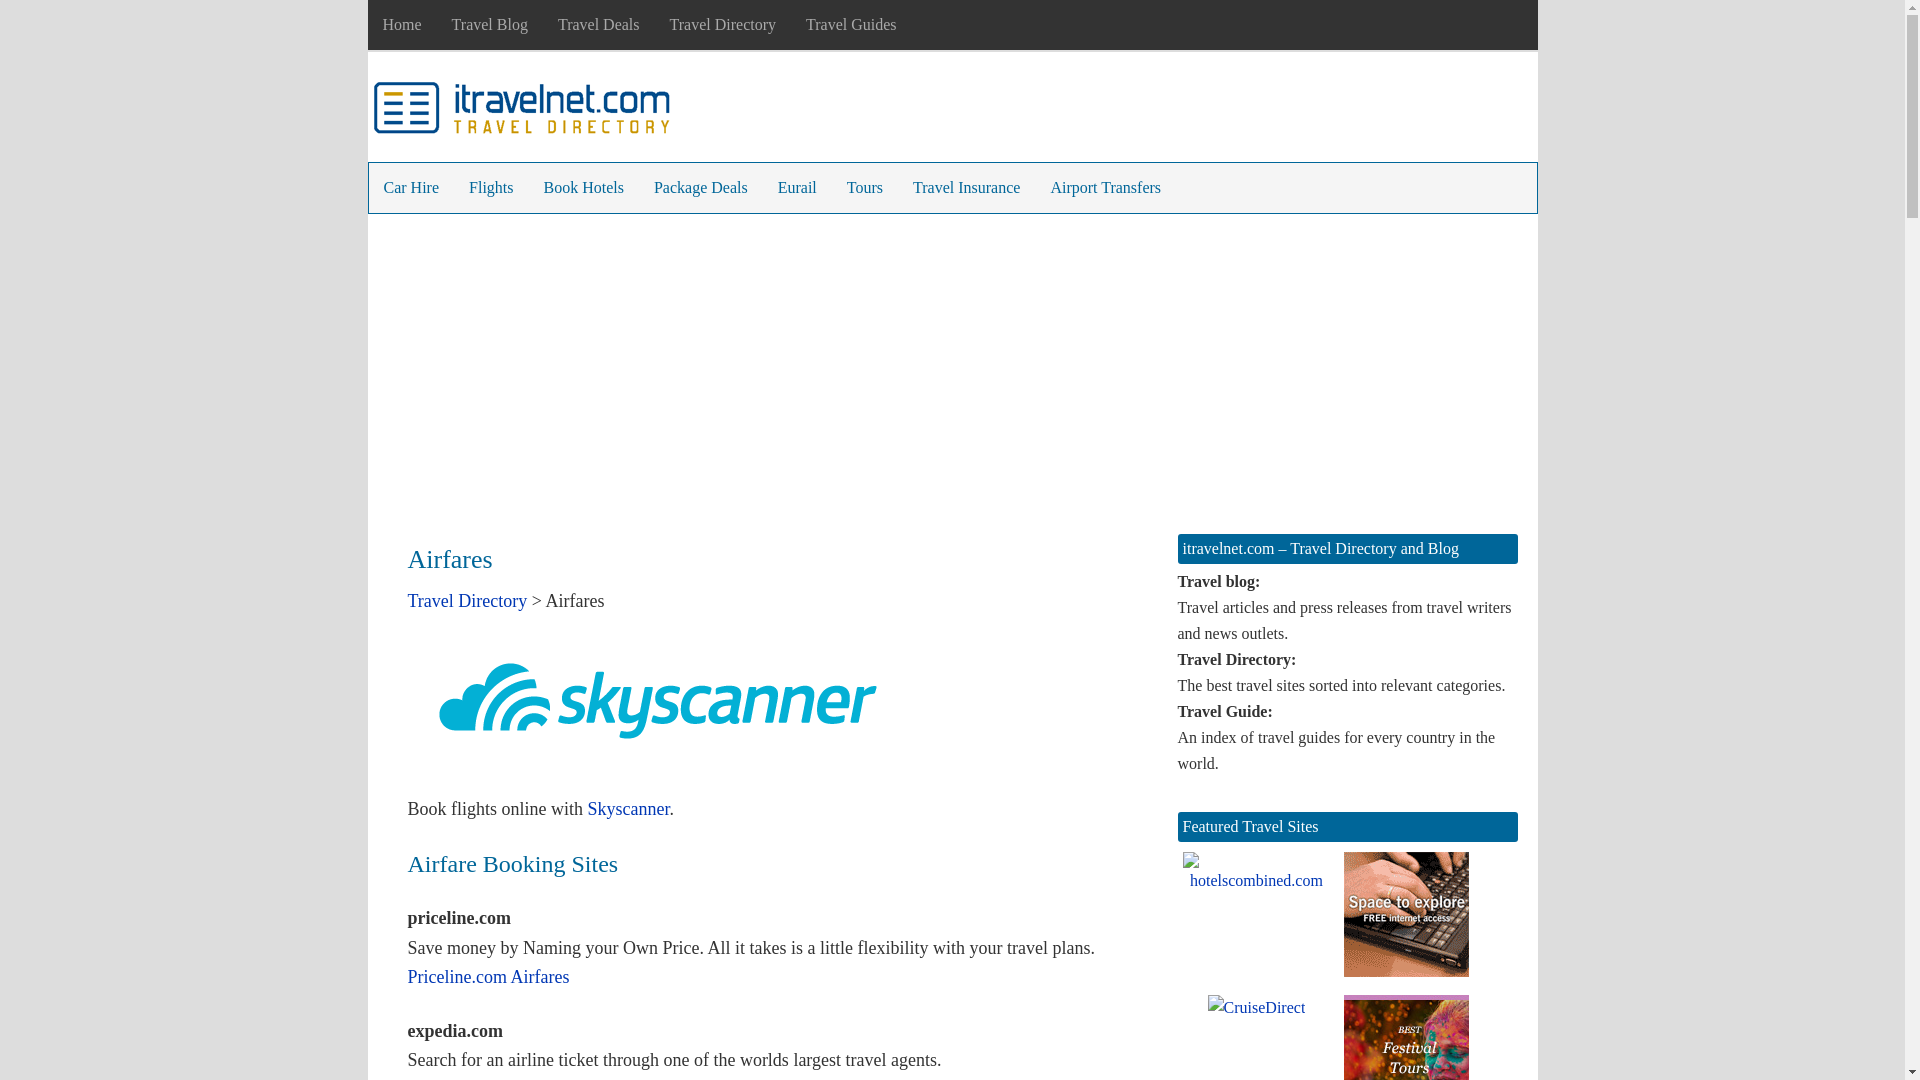 This screenshot has height=1080, width=1920. What do you see at coordinates (628, 808) in the screenshot?
I see `Skyscanner` at bounding box center [628, 808].